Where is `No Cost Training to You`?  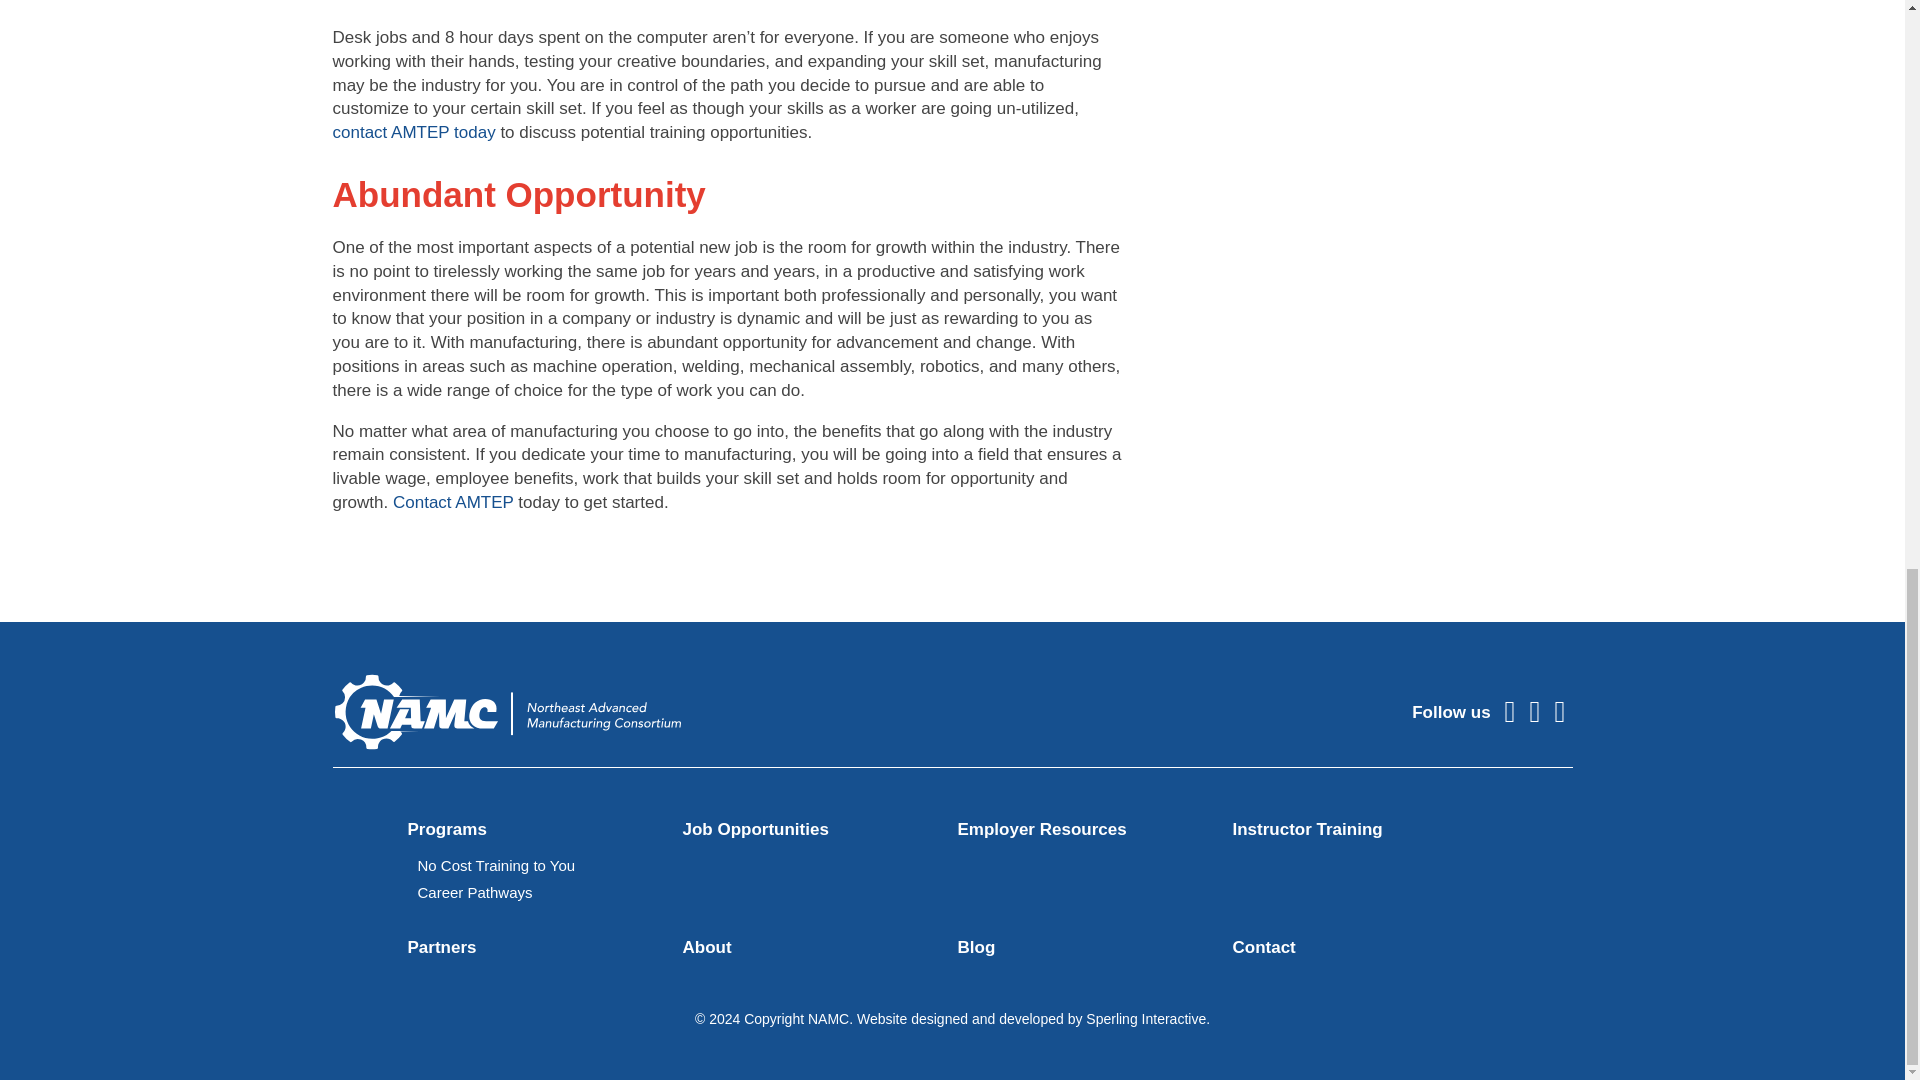 No Cost Training to You is located at coordinates (497, 865).